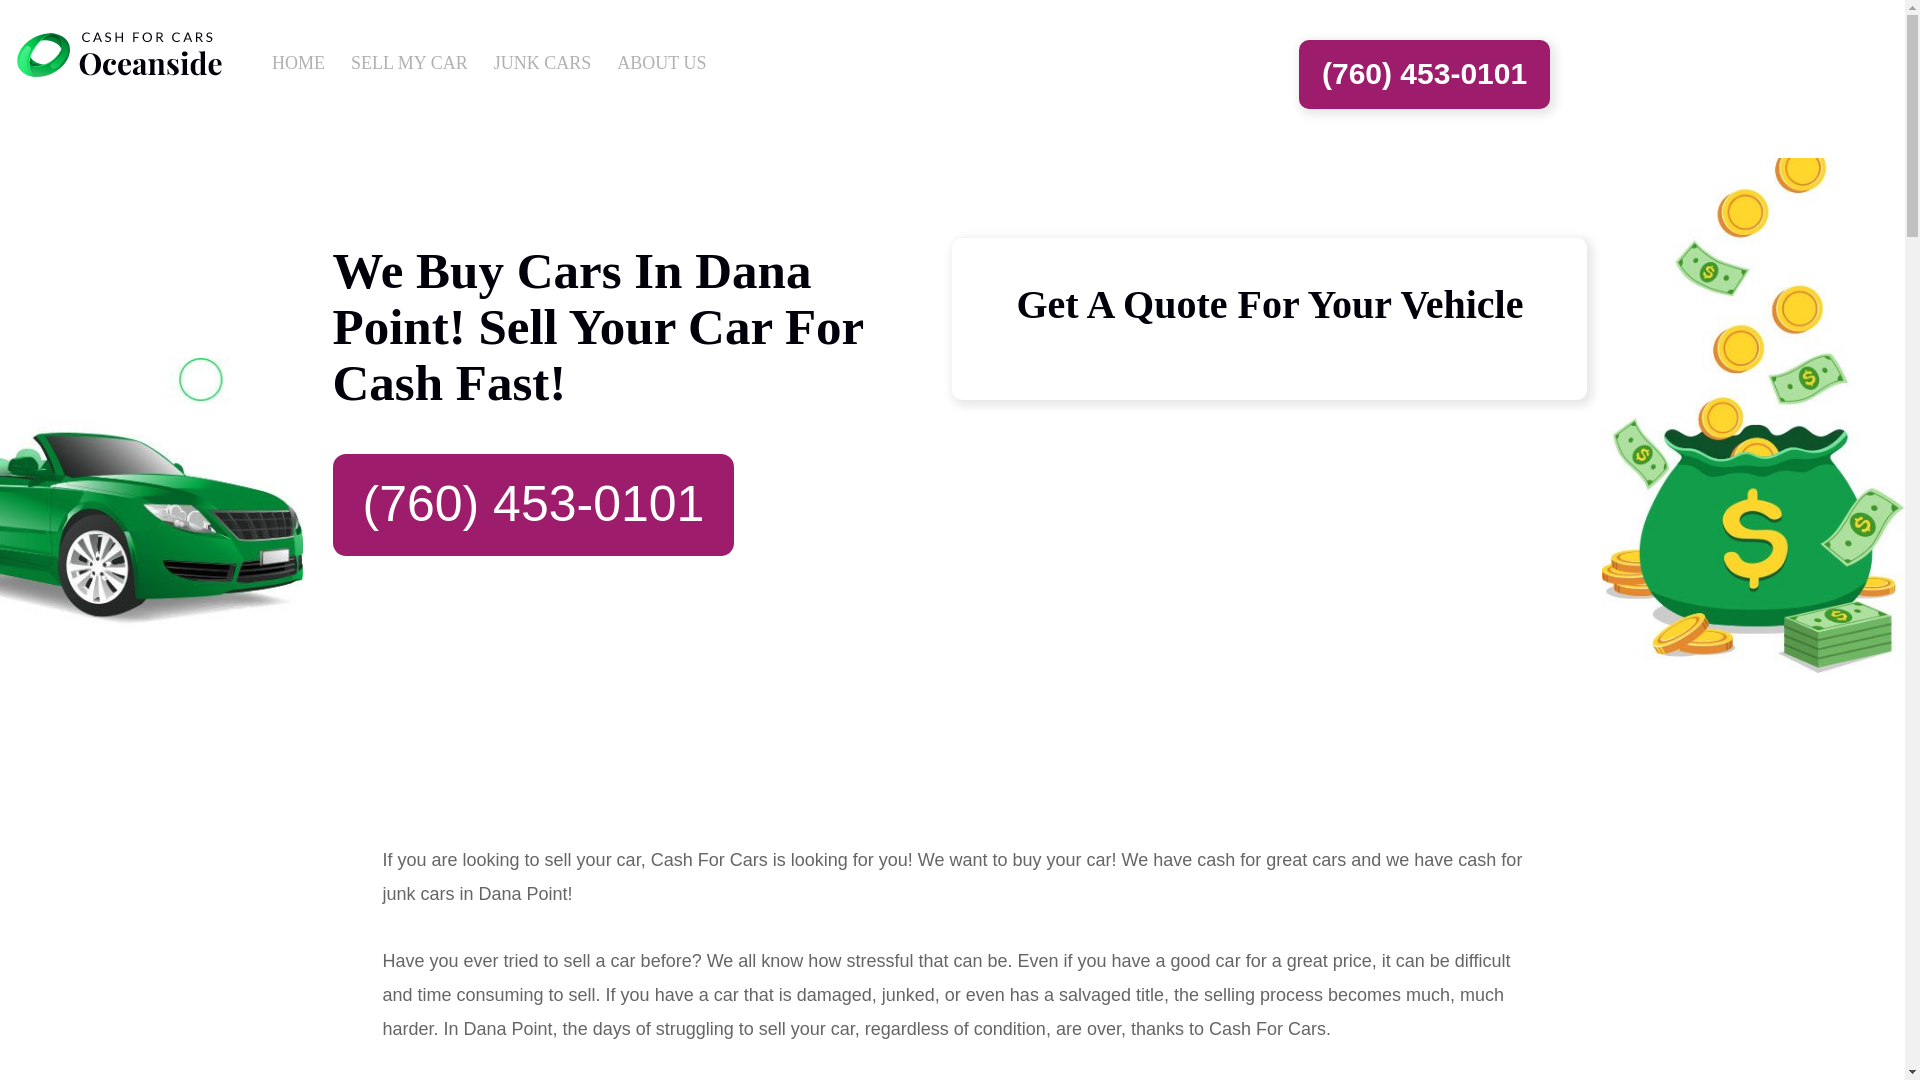 This screenshot has width=1920, height=1080. I want to click on SELL MY CAR, so click(404, 55).